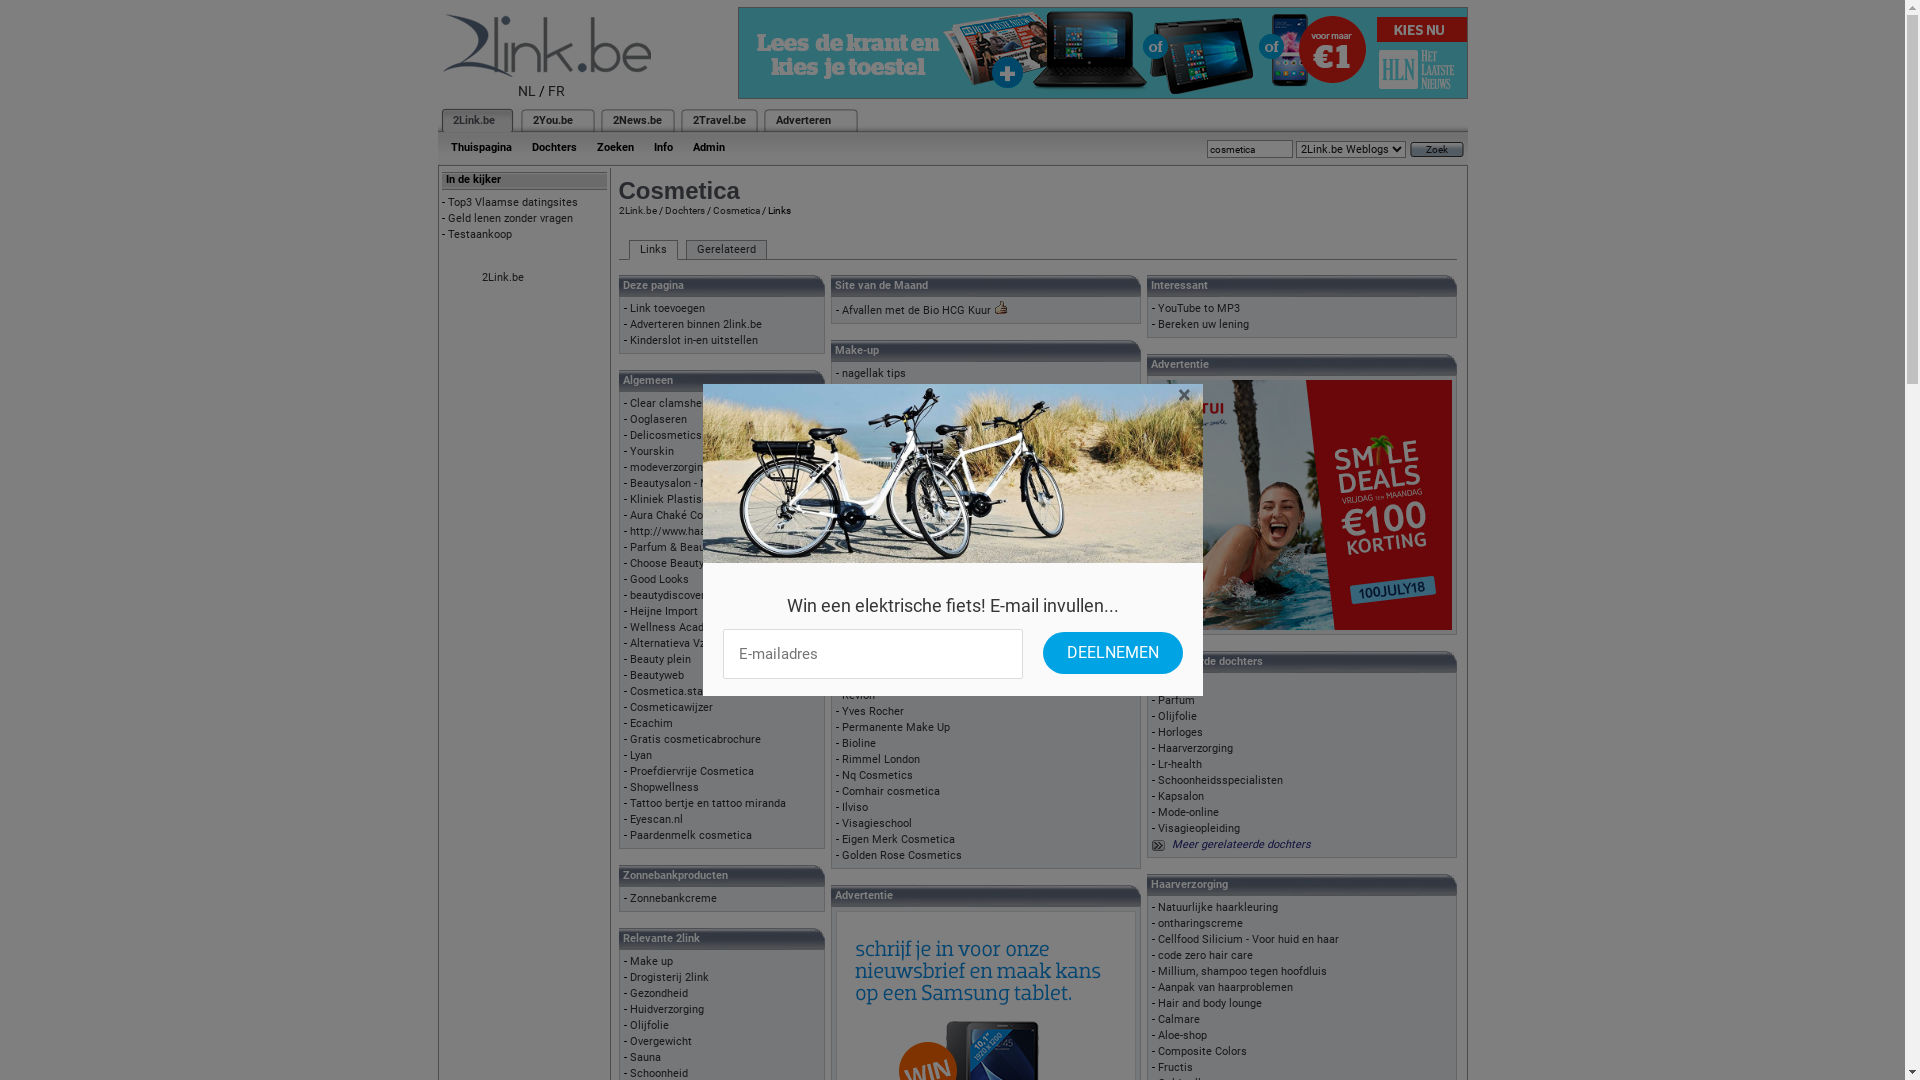 This screenshot has width=1920, height=1080. Describe the element at coordinates (1188, 812) in the screenshot. I see `Mode-online` at that location.